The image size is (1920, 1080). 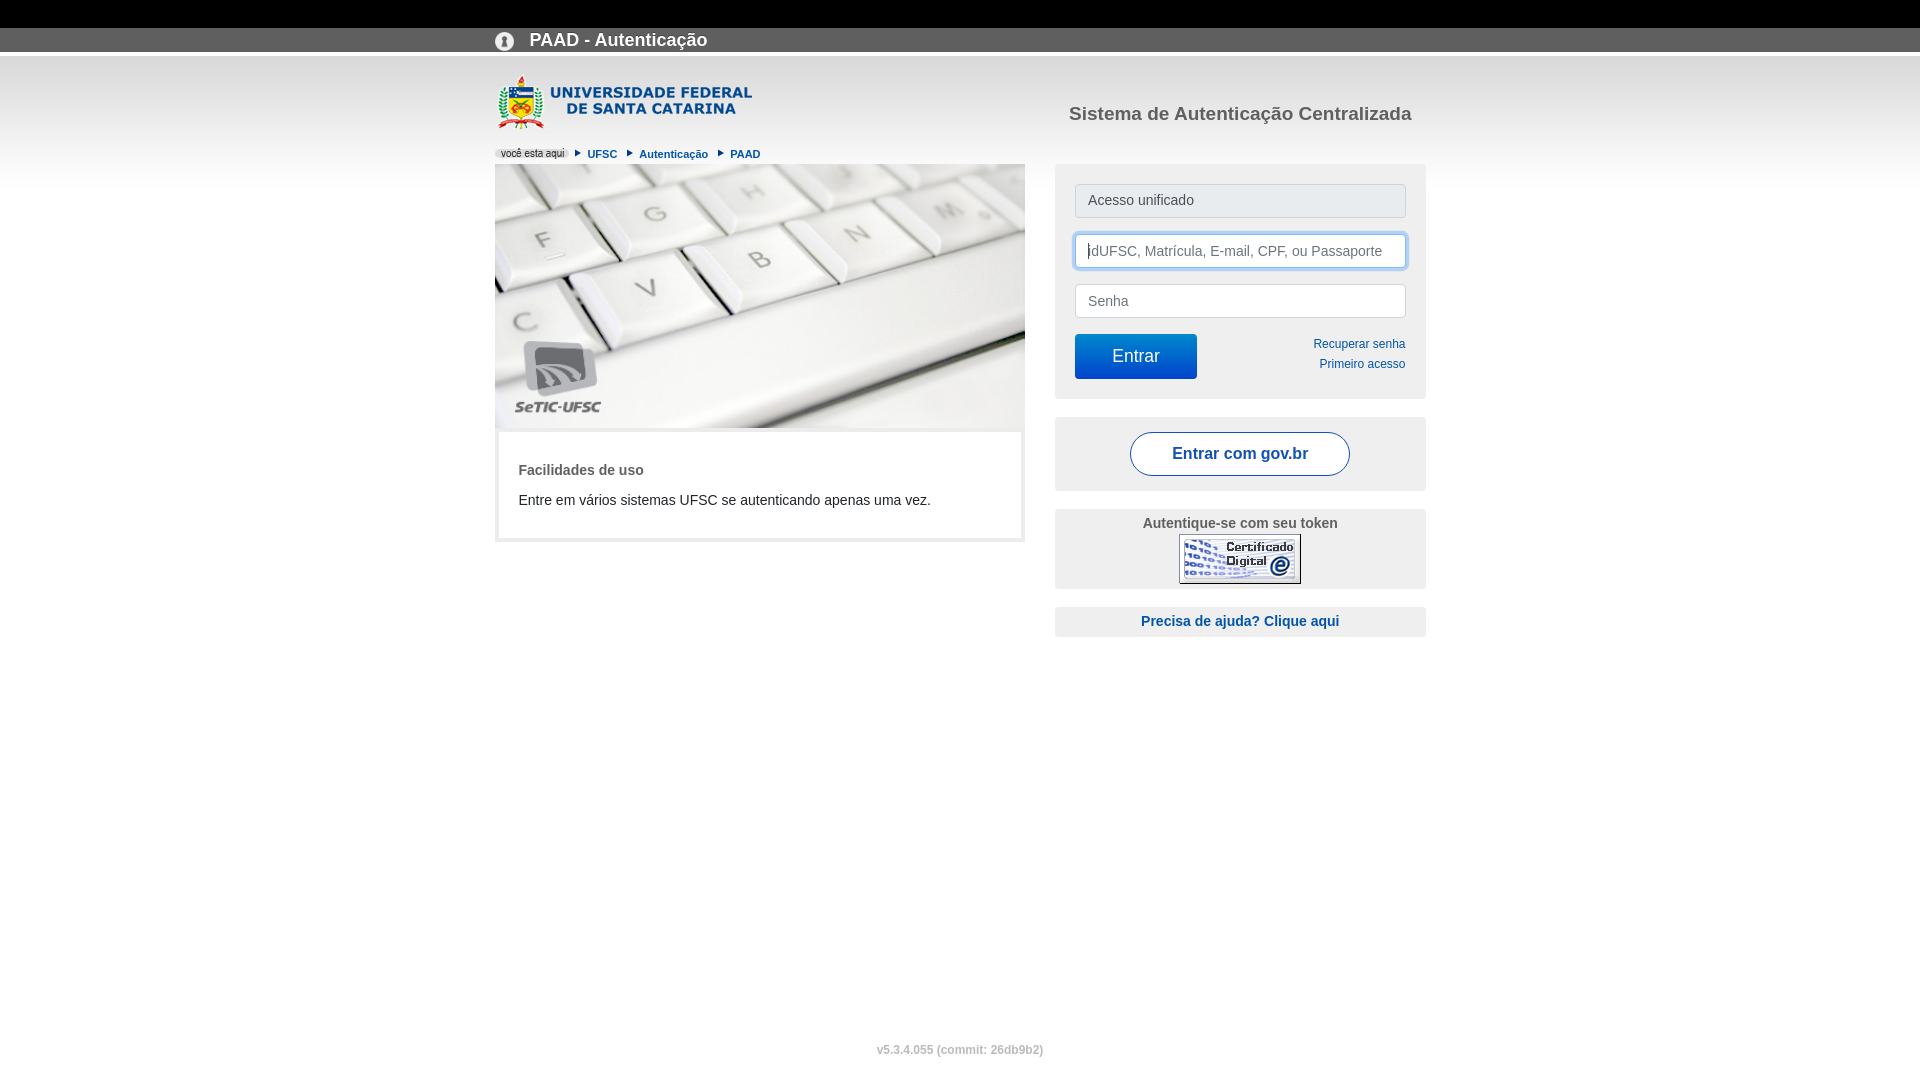 I want to click on Entrar, so click(x=1136, y=356).